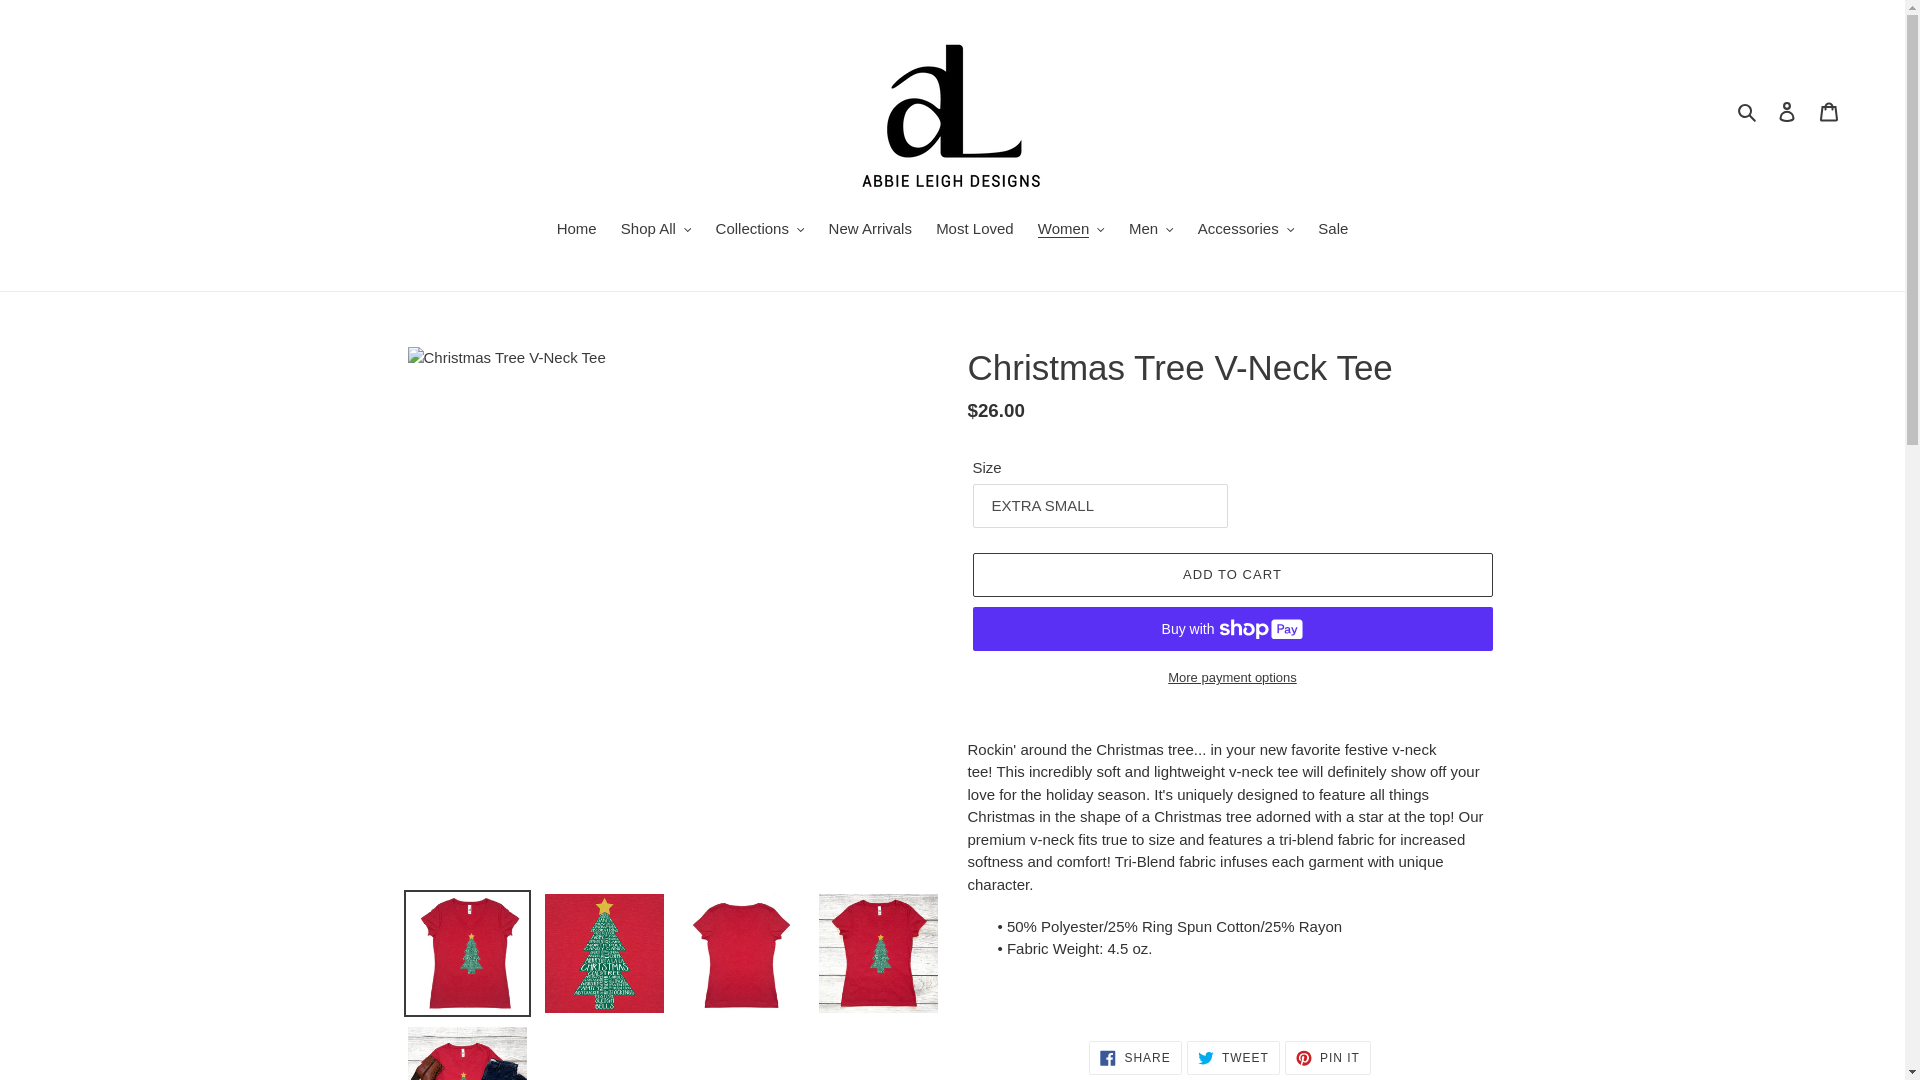  What do you see at coordinates (1748, 112) in the screenshot?
I see `Search` at bounding box center [1748, 112].